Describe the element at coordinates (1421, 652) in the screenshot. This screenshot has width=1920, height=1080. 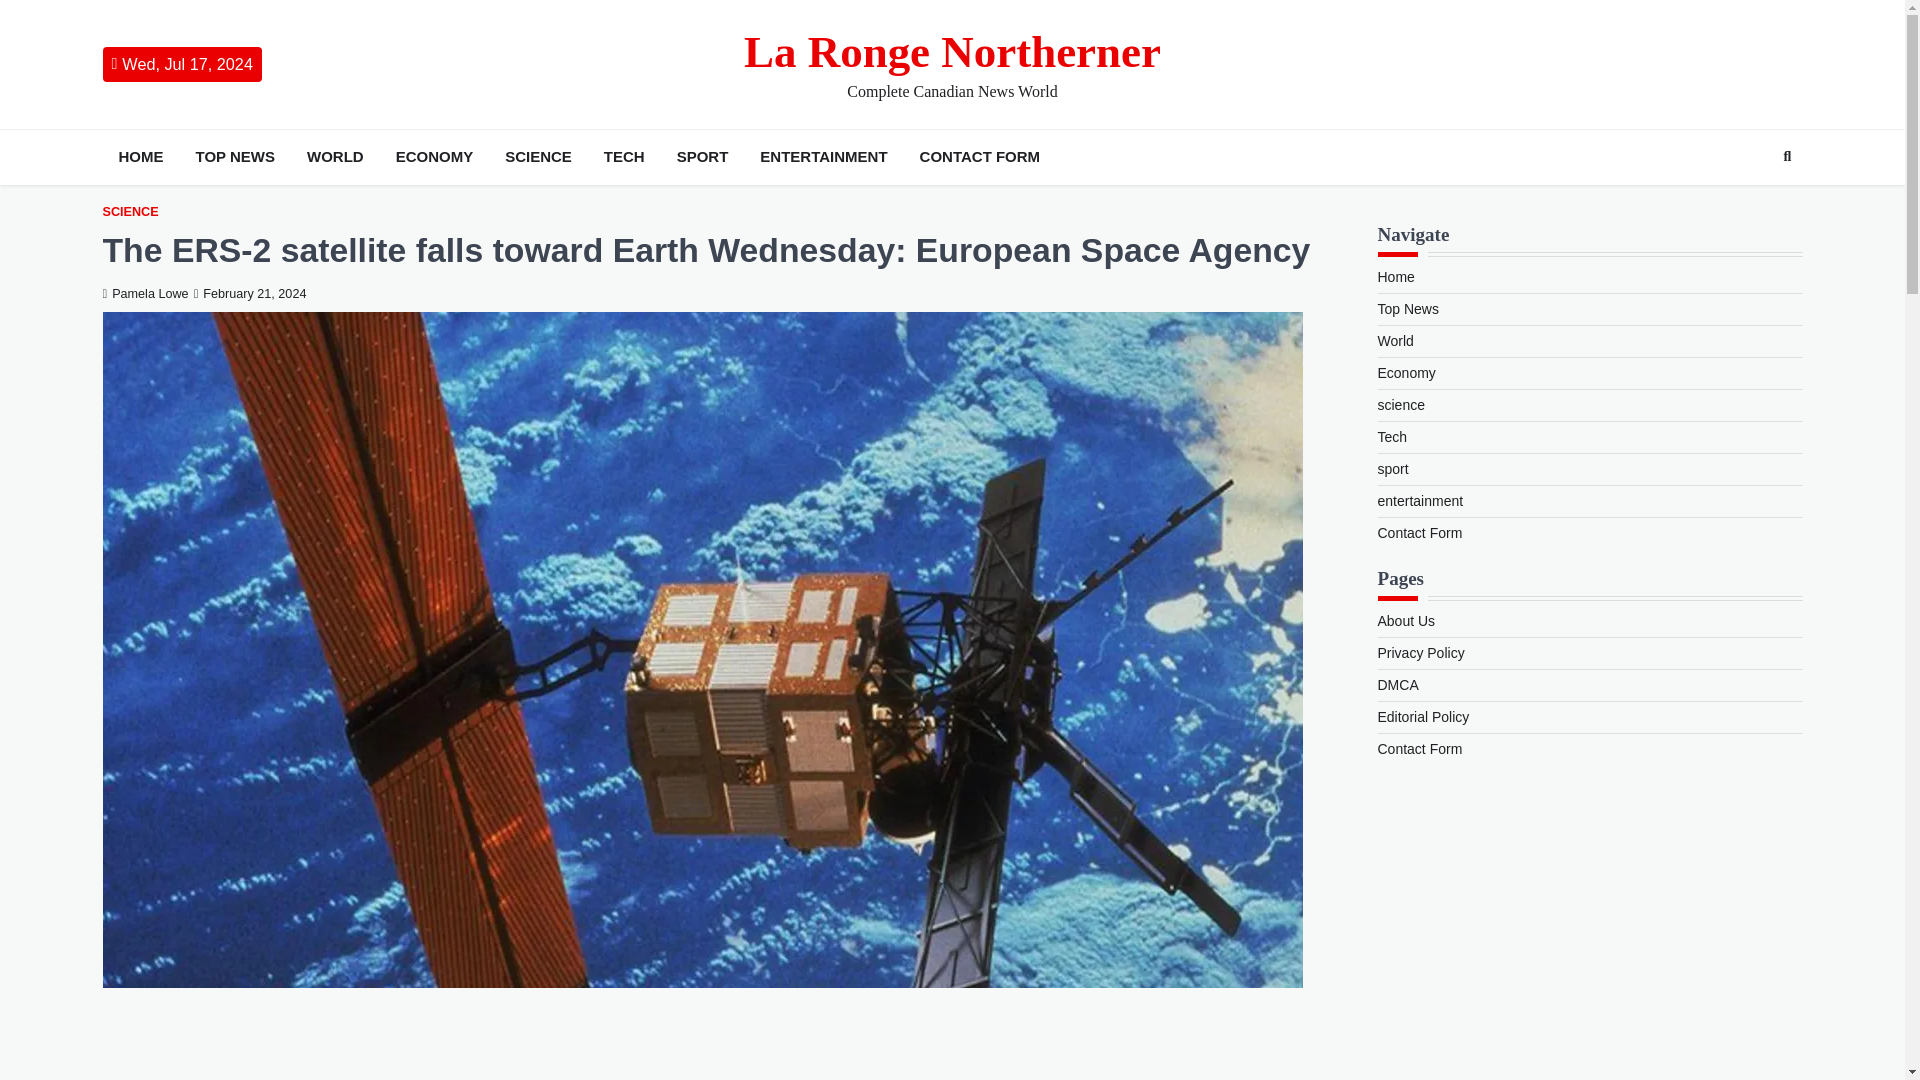
I see `Privacy Policy` at that location.